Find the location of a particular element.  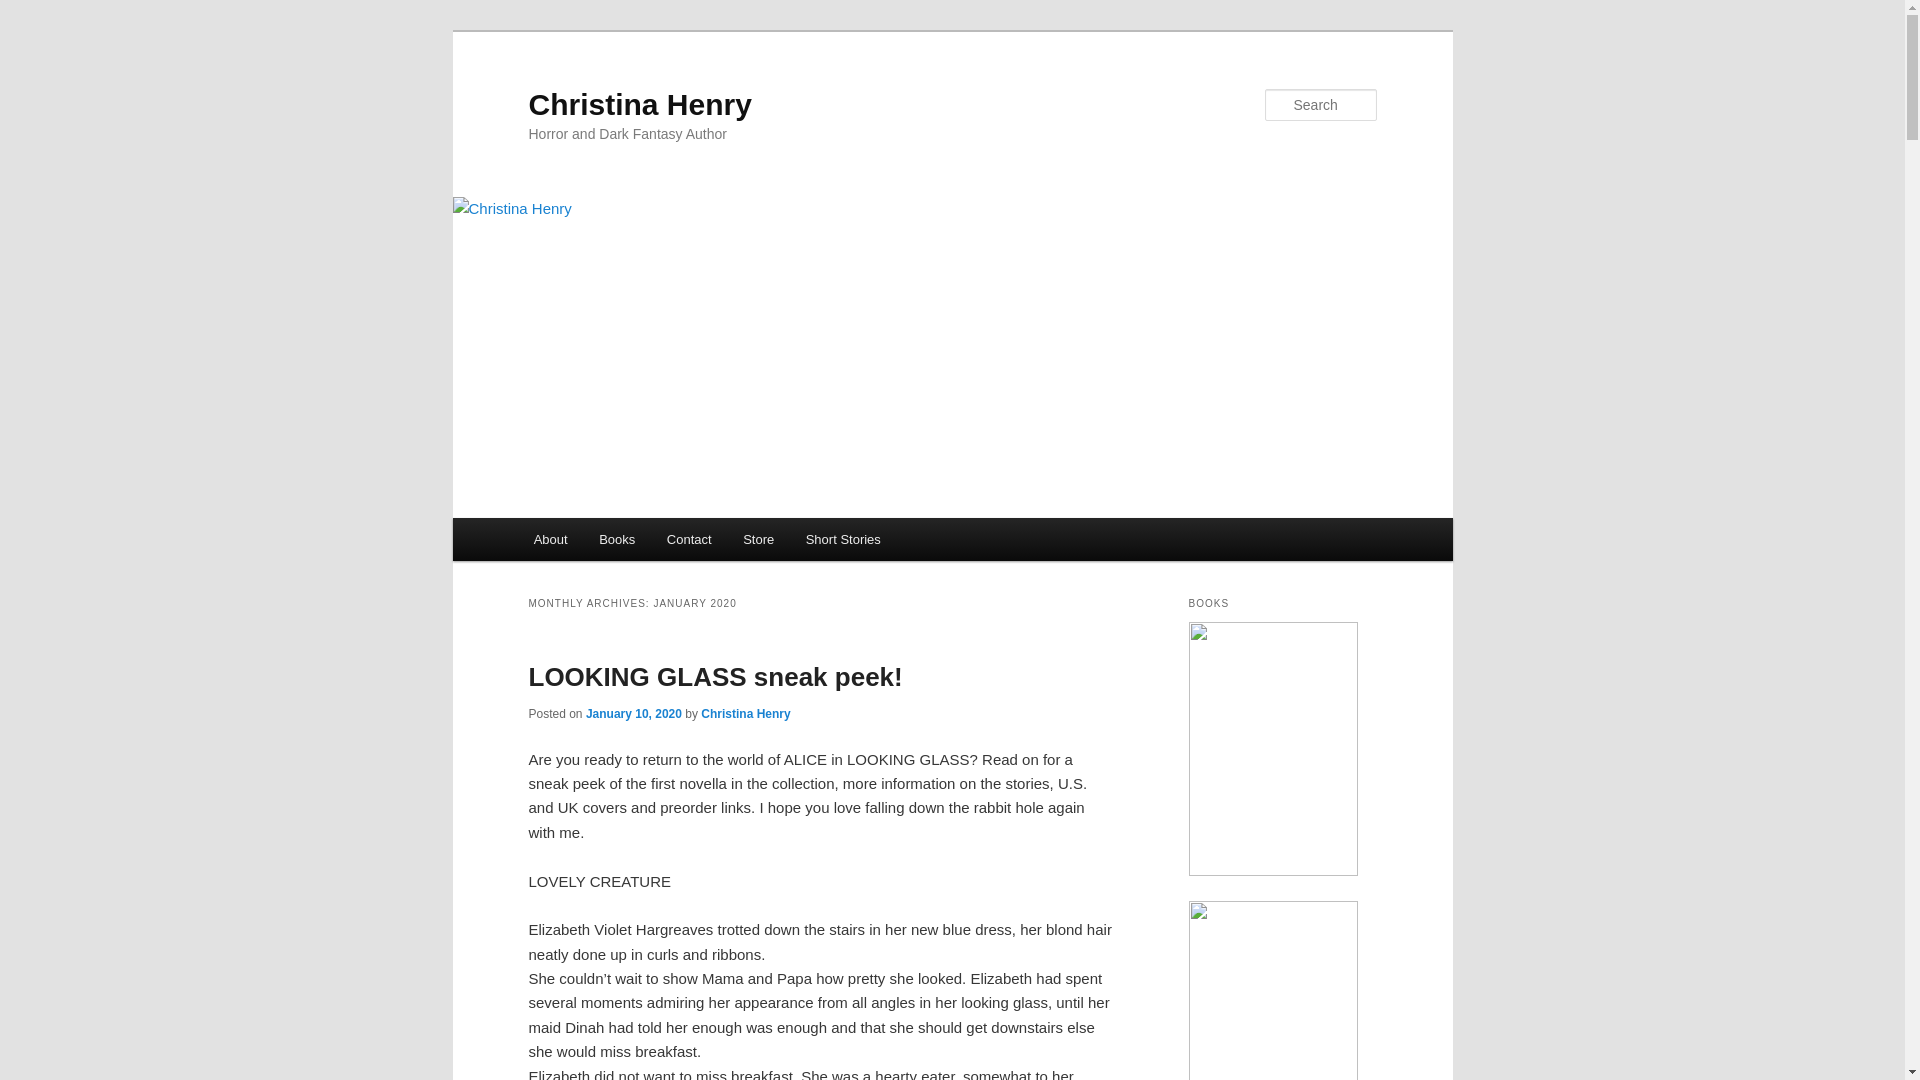

9:48 am is located at coordinates (633, 714).